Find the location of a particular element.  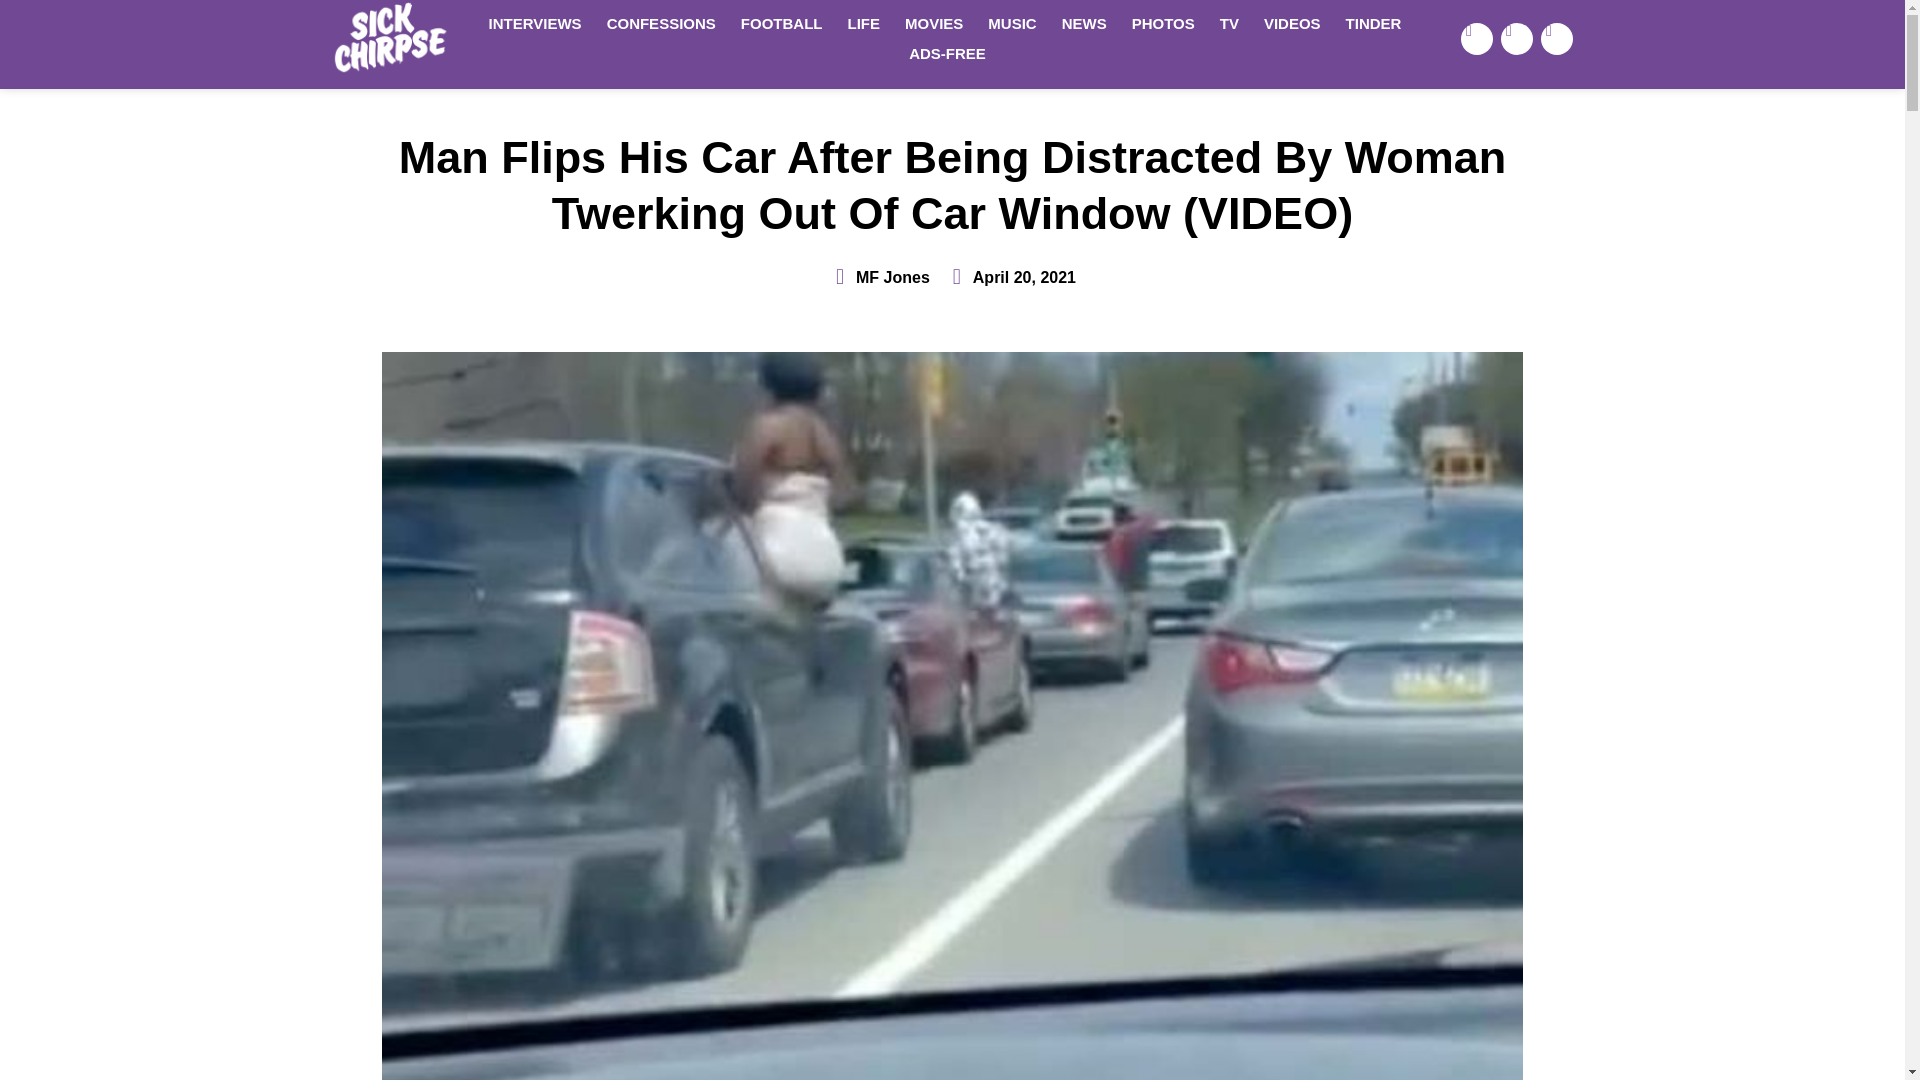

VIDEOS is located at coordinates (1292, 23).